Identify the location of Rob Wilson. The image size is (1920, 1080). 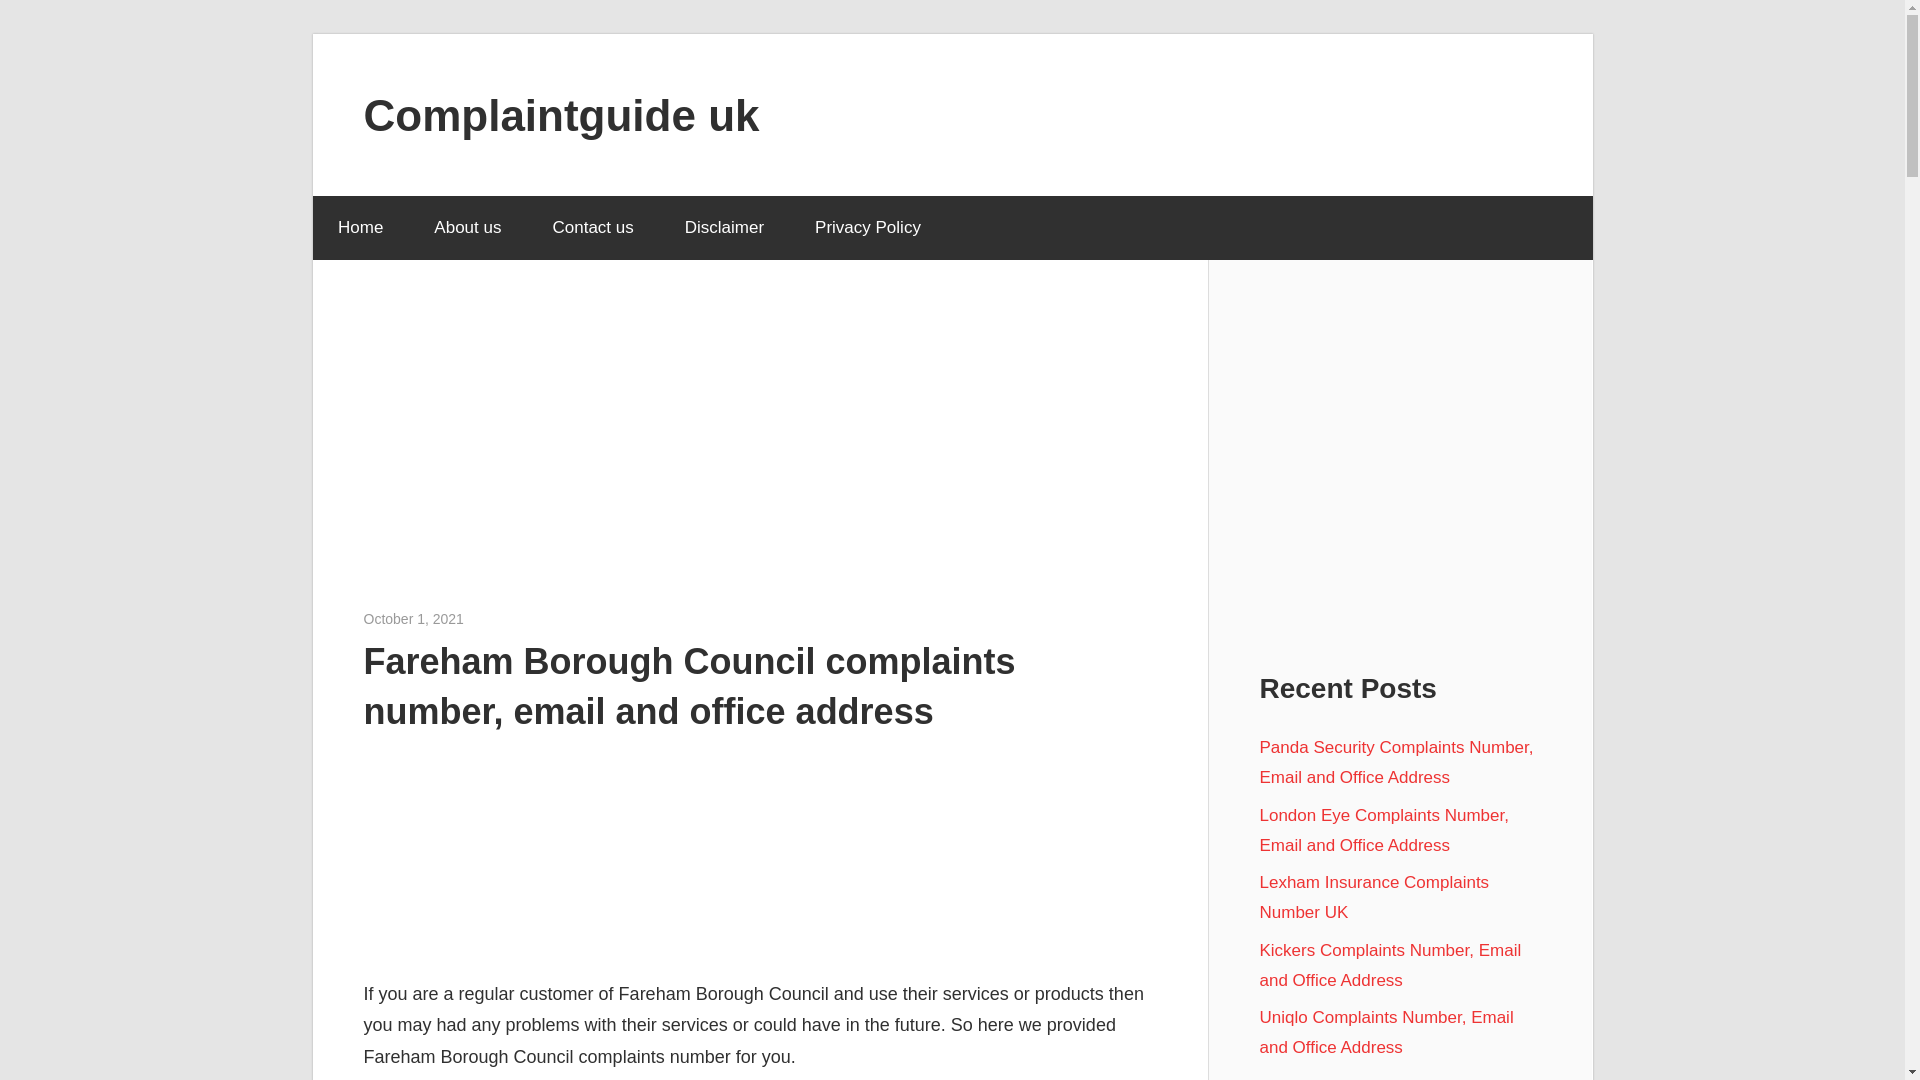
(500, 619).